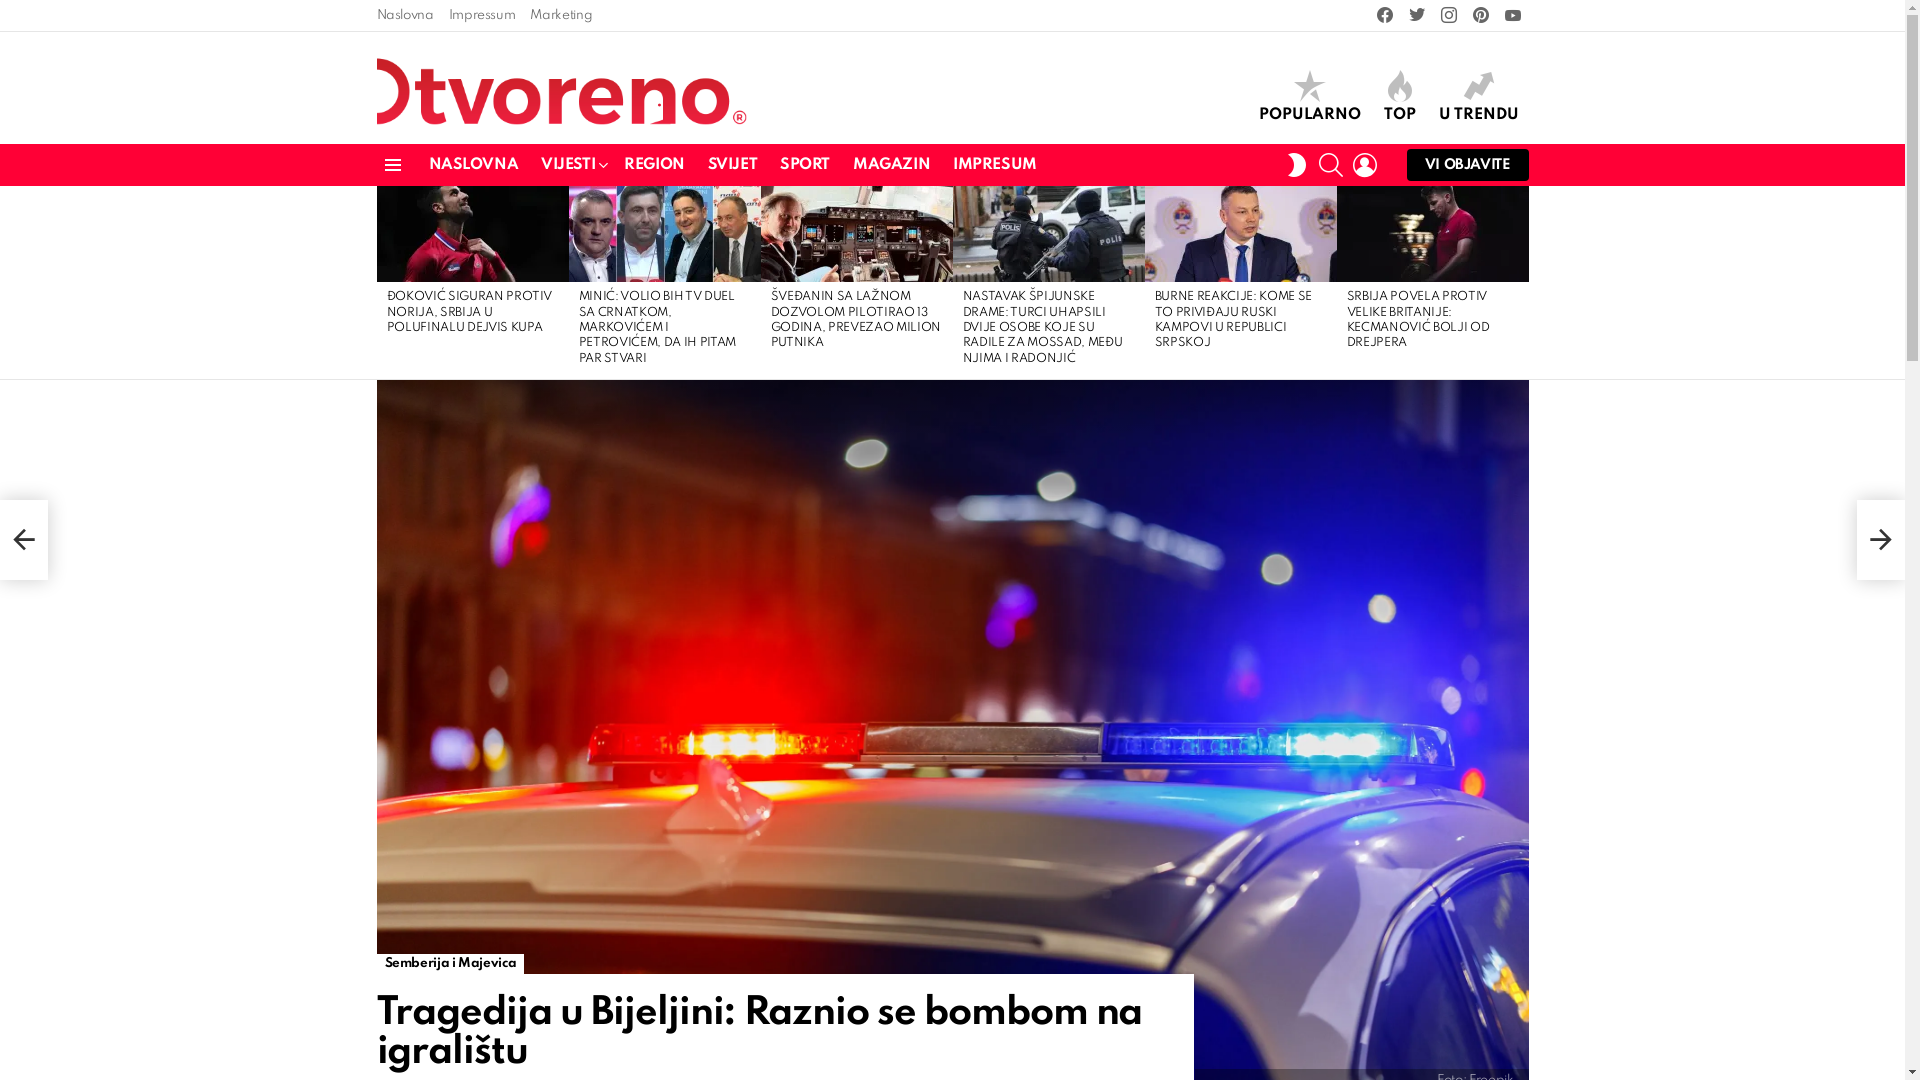 This screenshot has height=1080, width=1920. What do you see at coordinates (392, 165) in the screenshot?
I see `Menu` at bounding box center [392, 165].